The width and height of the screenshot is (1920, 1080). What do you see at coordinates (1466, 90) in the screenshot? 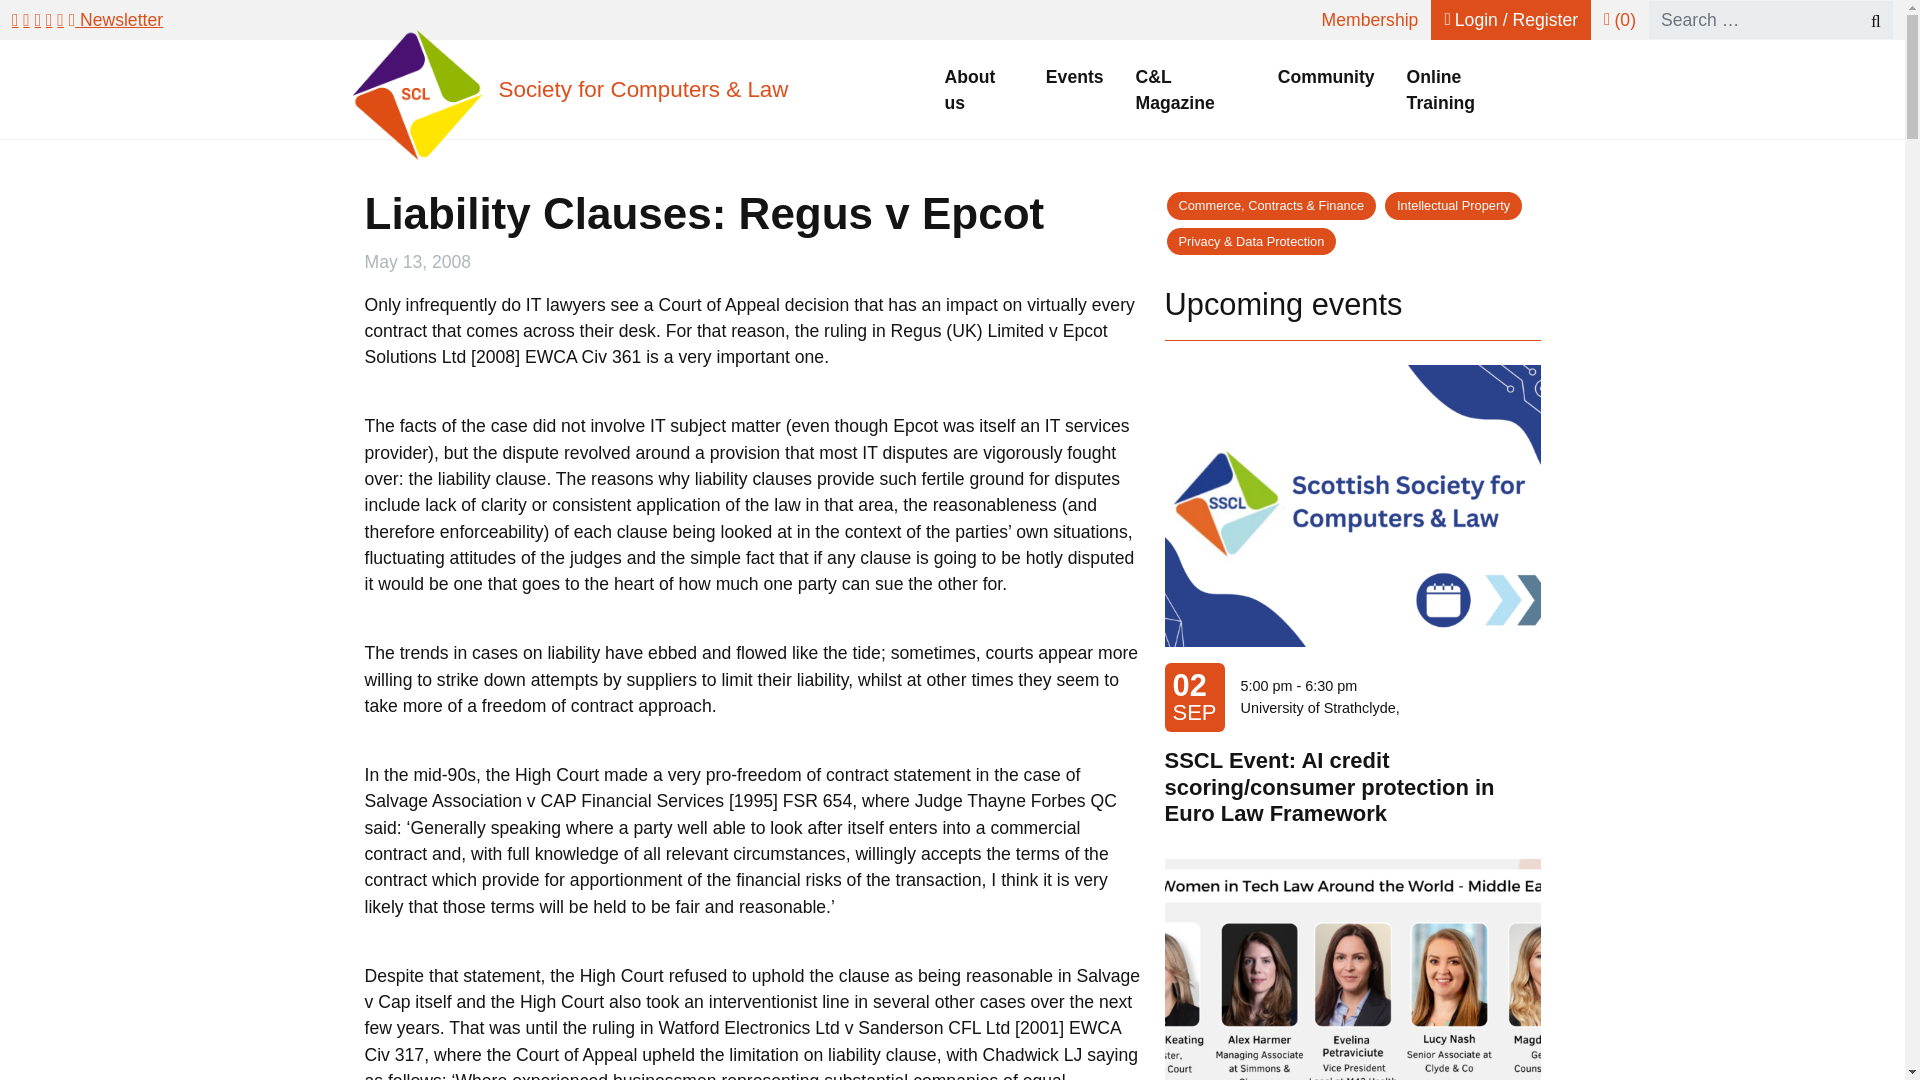
I see `Online Training` at bounding box center [1466, 90].